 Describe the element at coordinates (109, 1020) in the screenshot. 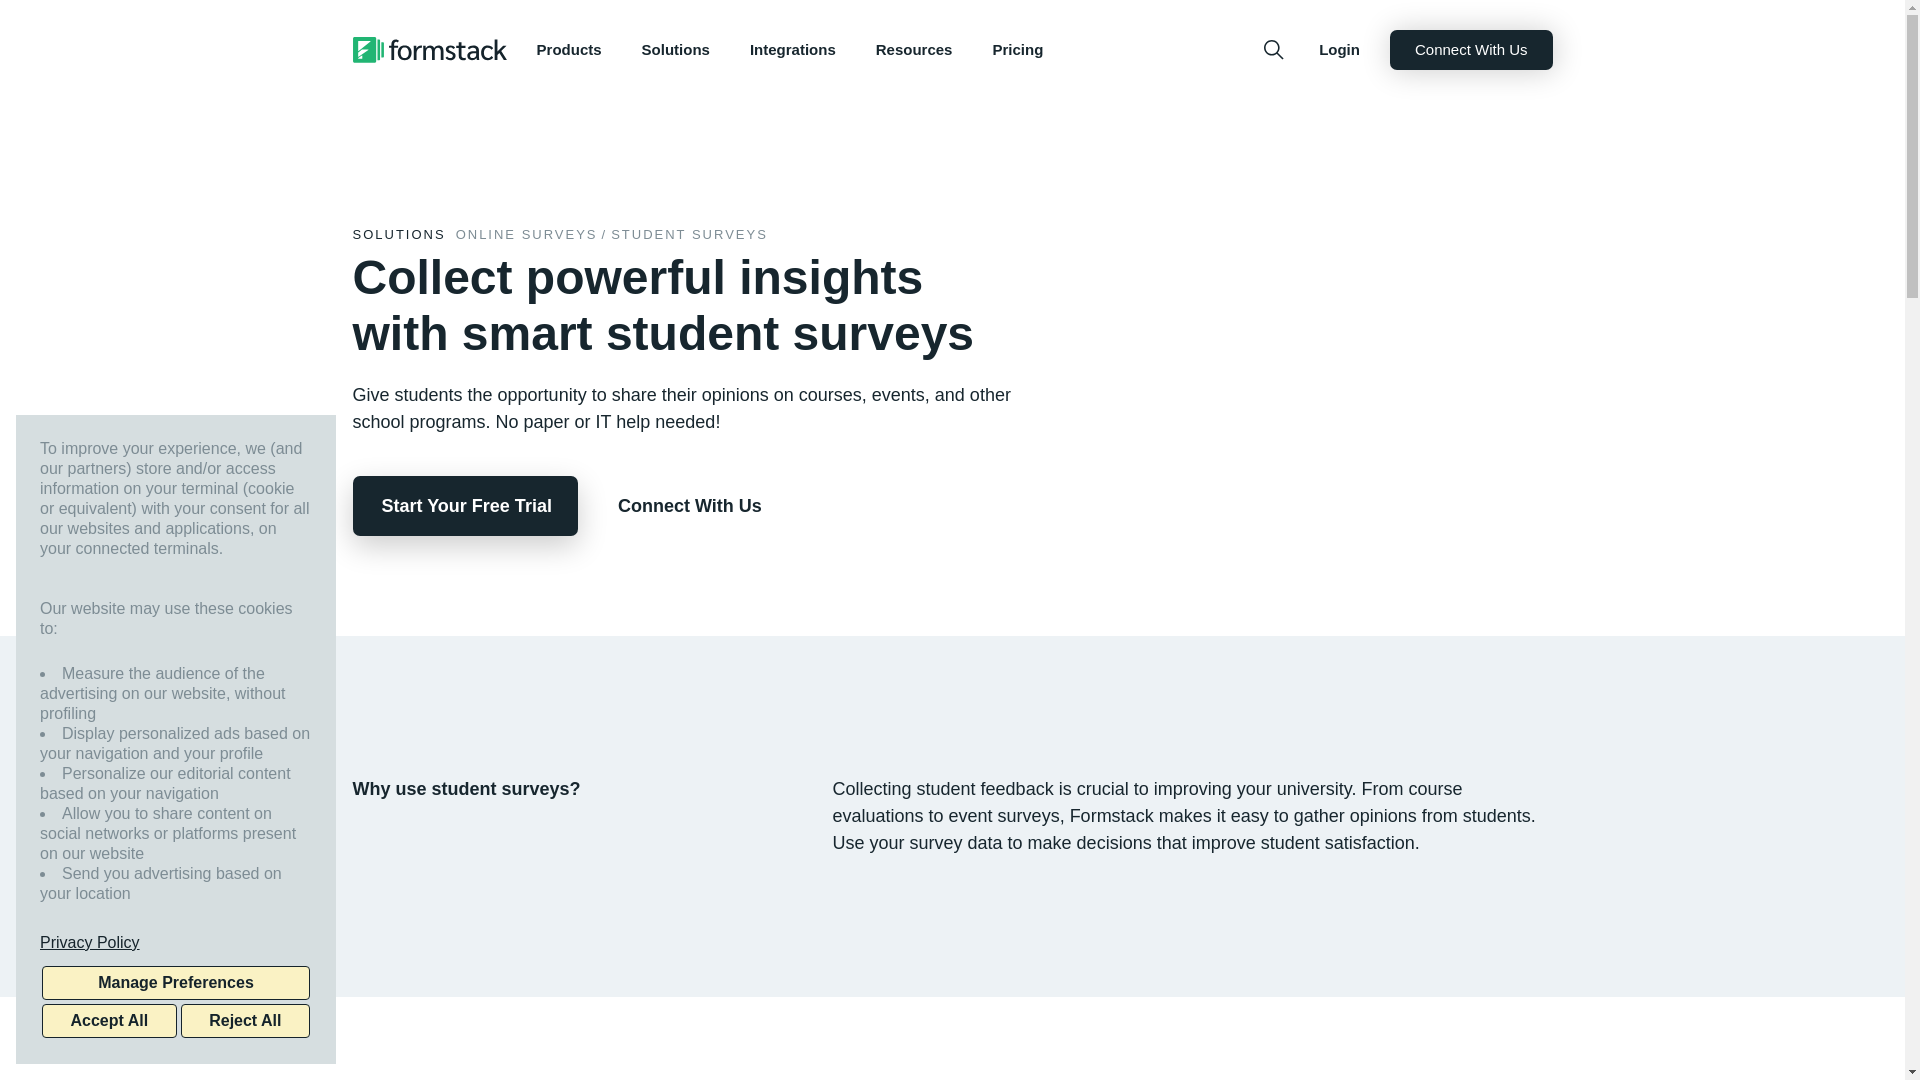

I see `Accept All` at that location.